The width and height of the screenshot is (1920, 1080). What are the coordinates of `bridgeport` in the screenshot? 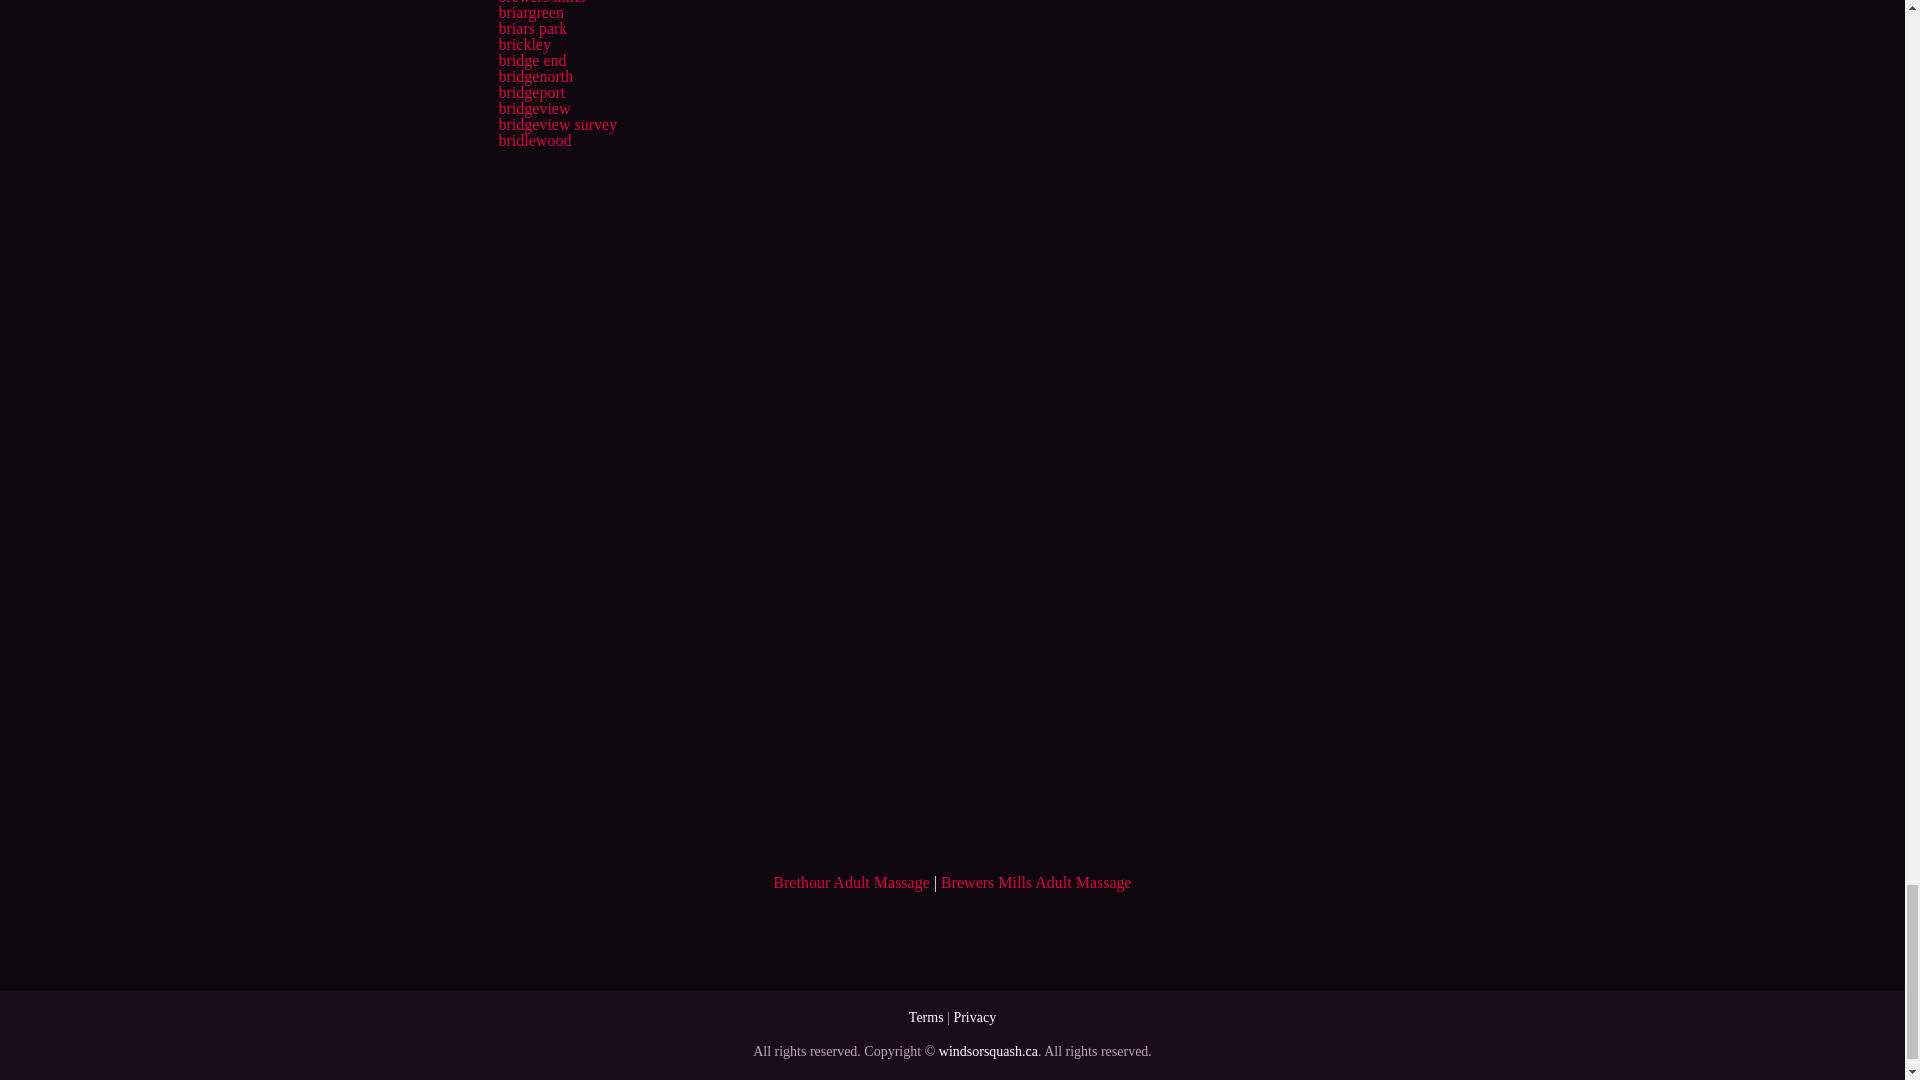 It's located at (530, 92).